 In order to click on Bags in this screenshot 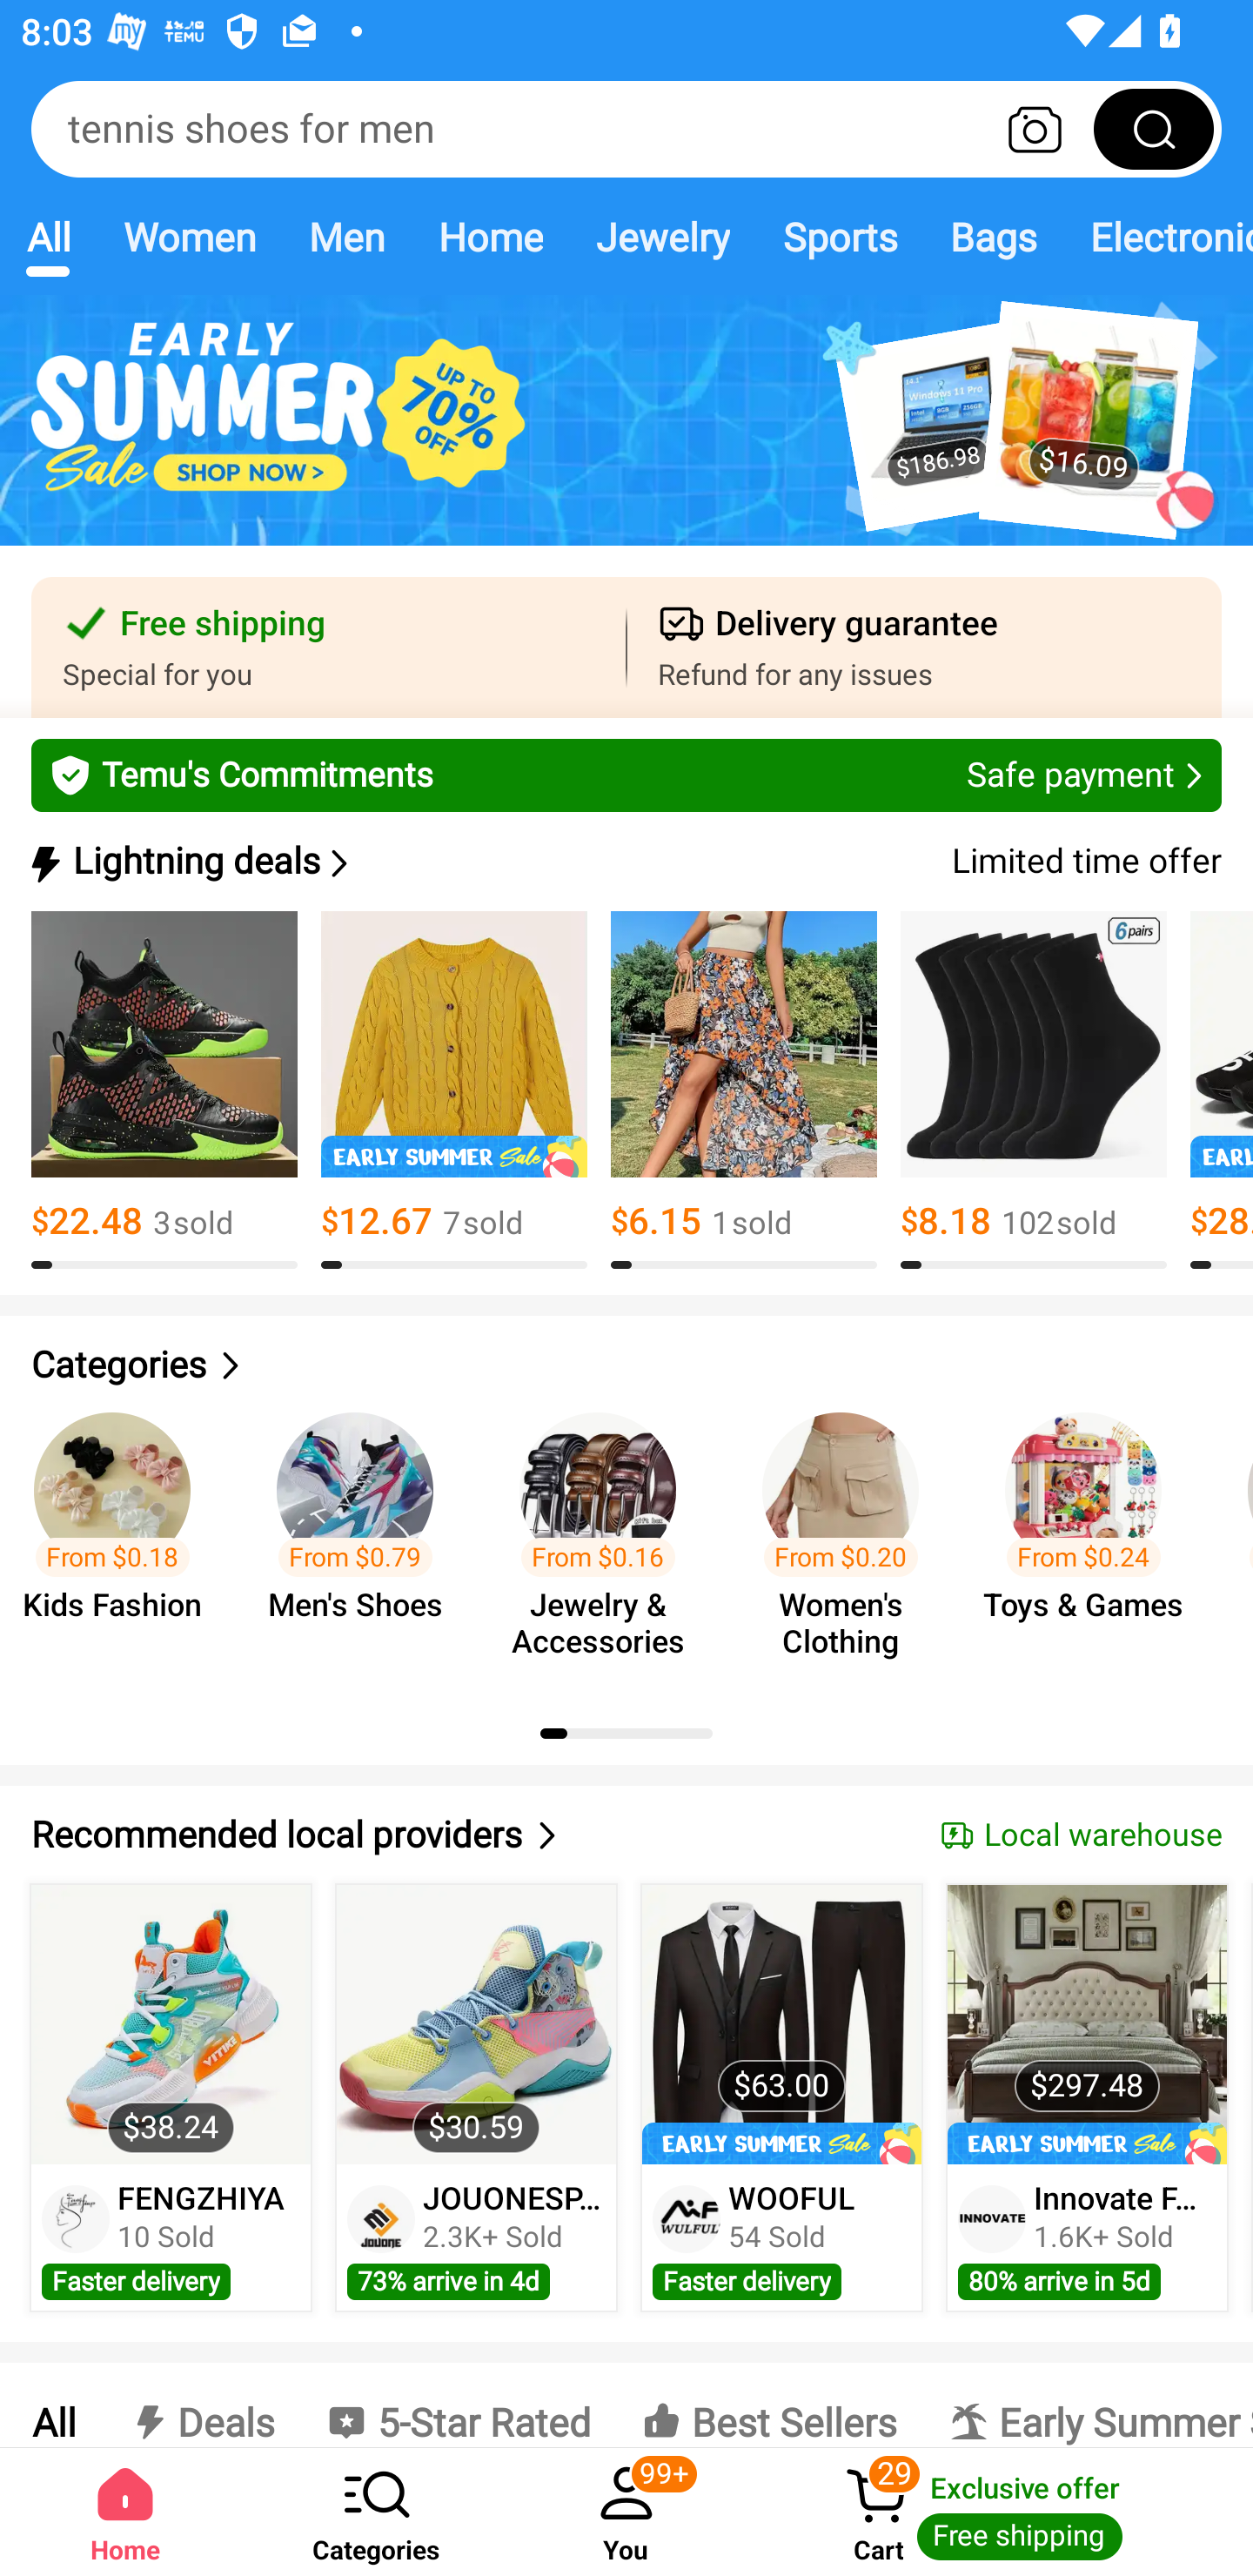, I will do `click(994, 237)`.